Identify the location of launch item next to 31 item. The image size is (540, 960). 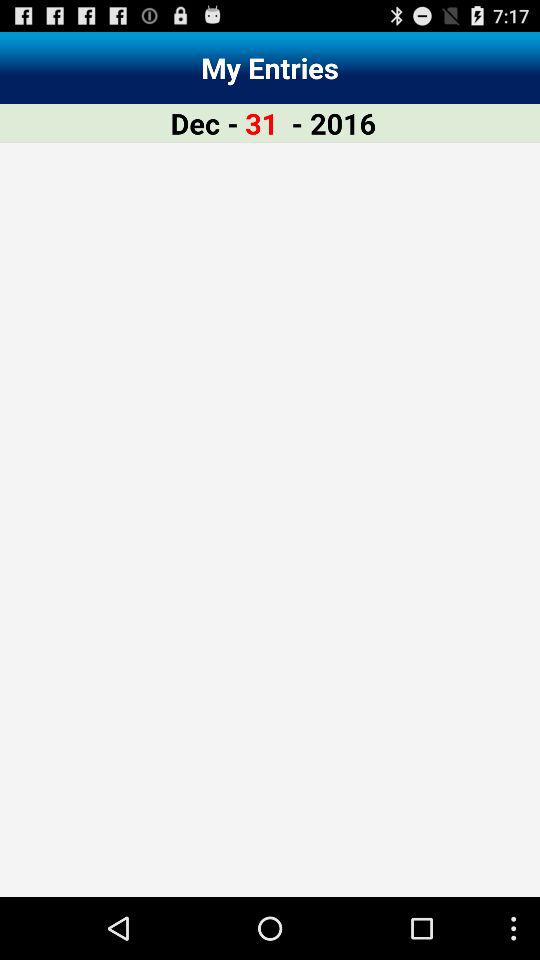
(334, 122).